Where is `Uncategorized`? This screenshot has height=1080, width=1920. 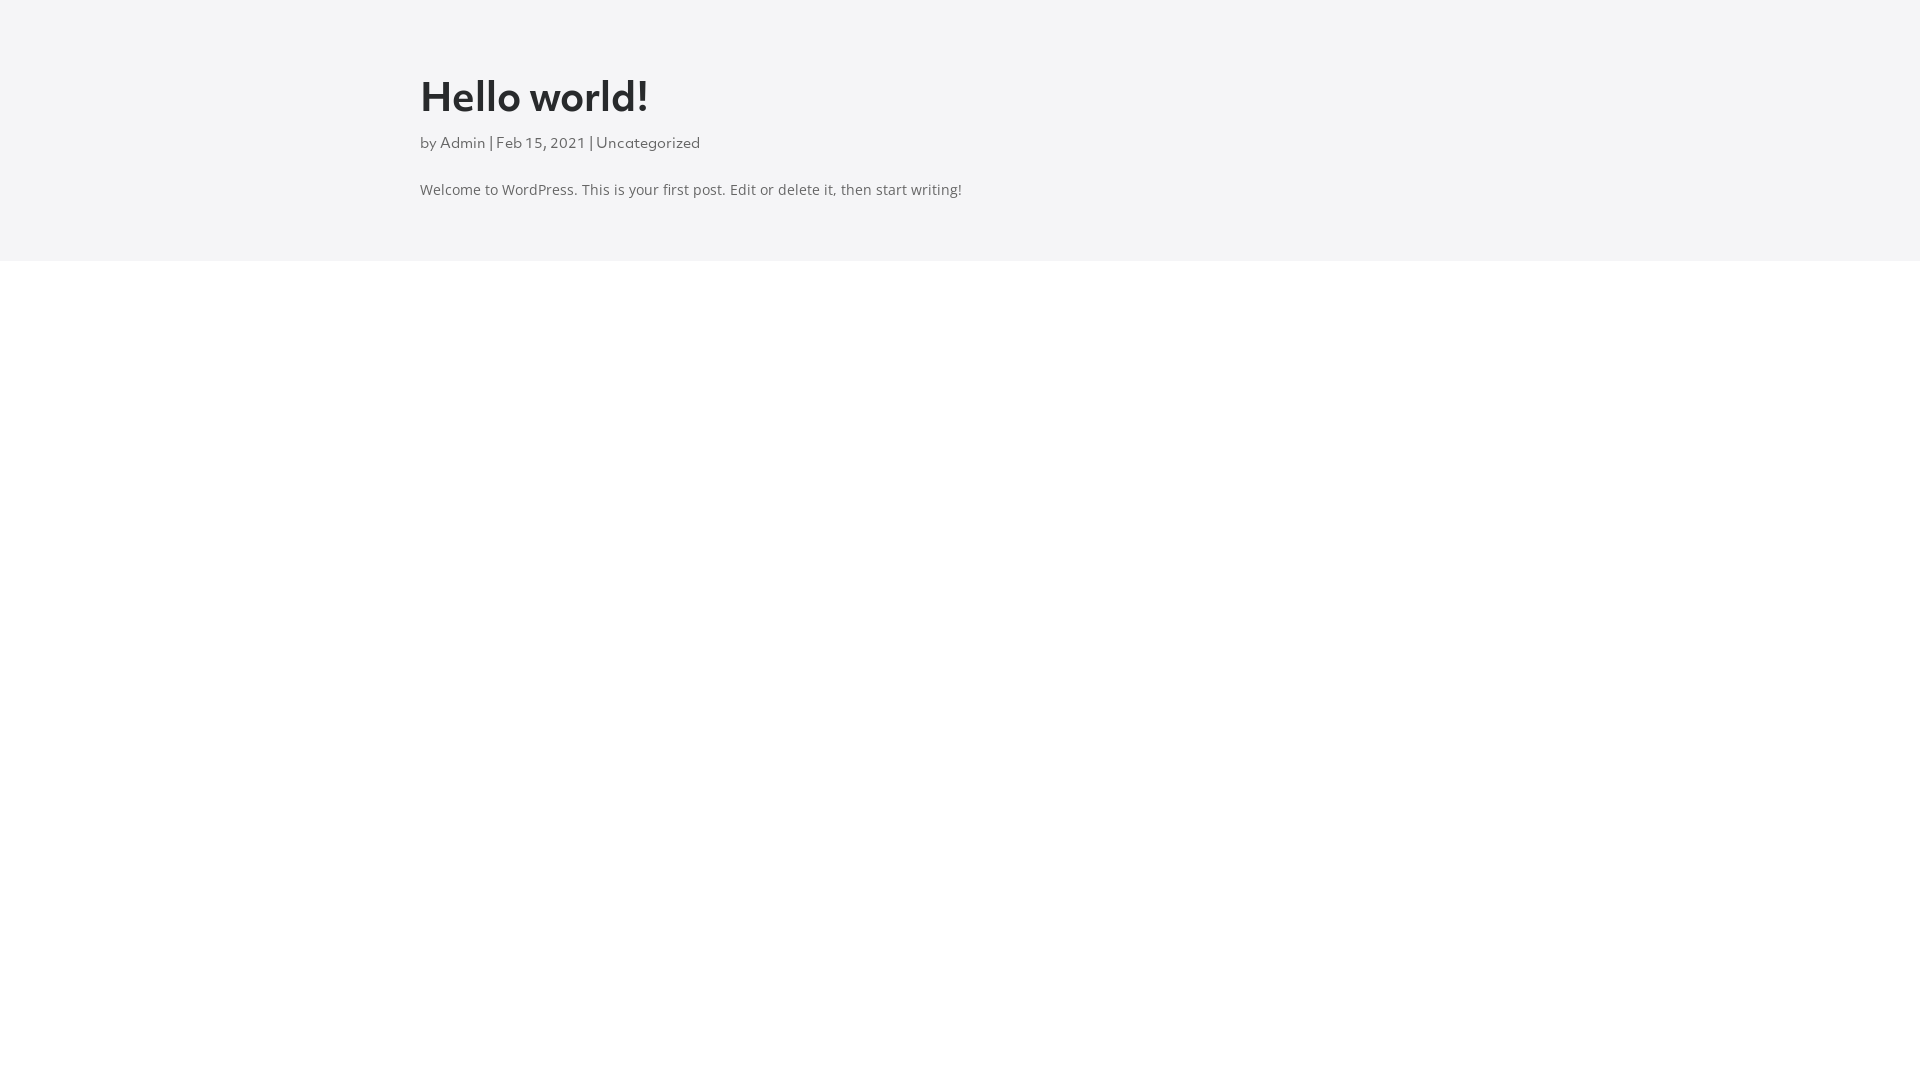
Uncategorized is located at coordinates (648, 144).